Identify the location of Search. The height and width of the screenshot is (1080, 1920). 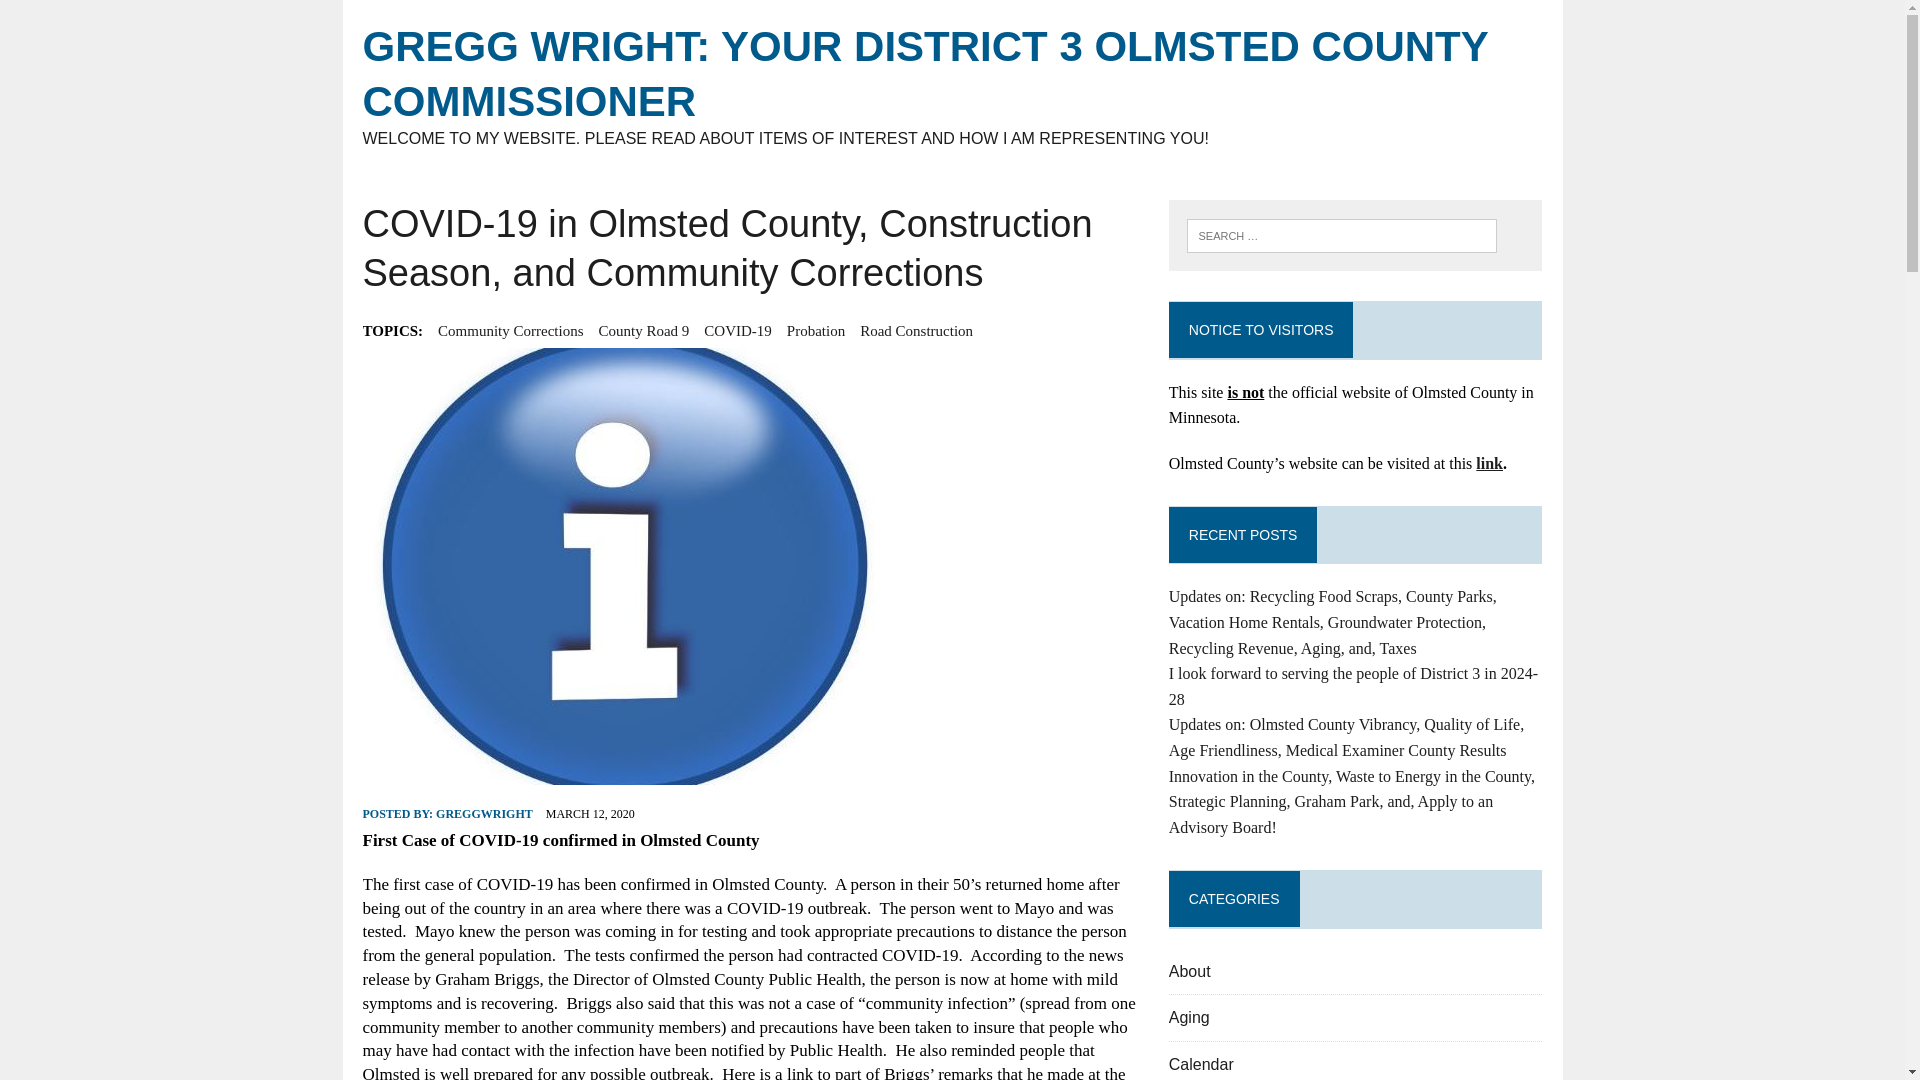
(100, 19).